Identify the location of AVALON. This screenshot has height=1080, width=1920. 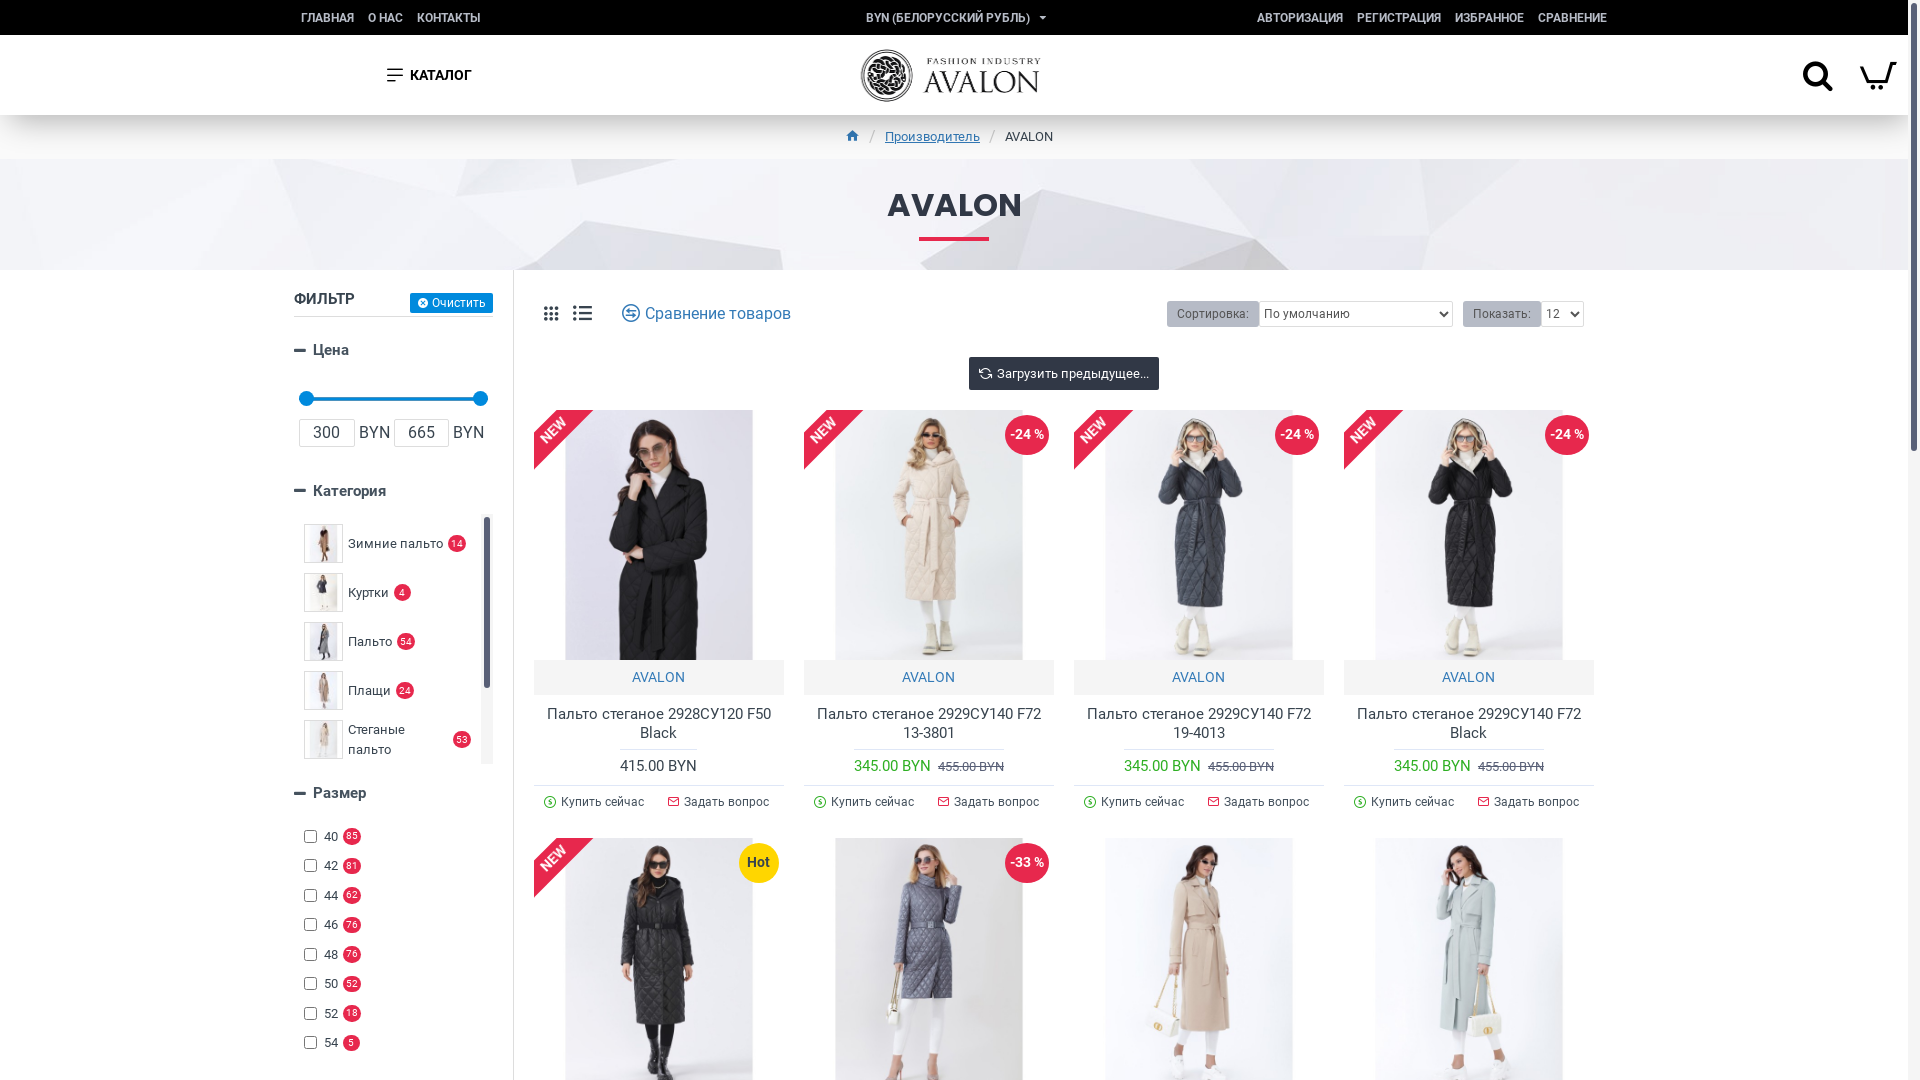
(1198, 678).